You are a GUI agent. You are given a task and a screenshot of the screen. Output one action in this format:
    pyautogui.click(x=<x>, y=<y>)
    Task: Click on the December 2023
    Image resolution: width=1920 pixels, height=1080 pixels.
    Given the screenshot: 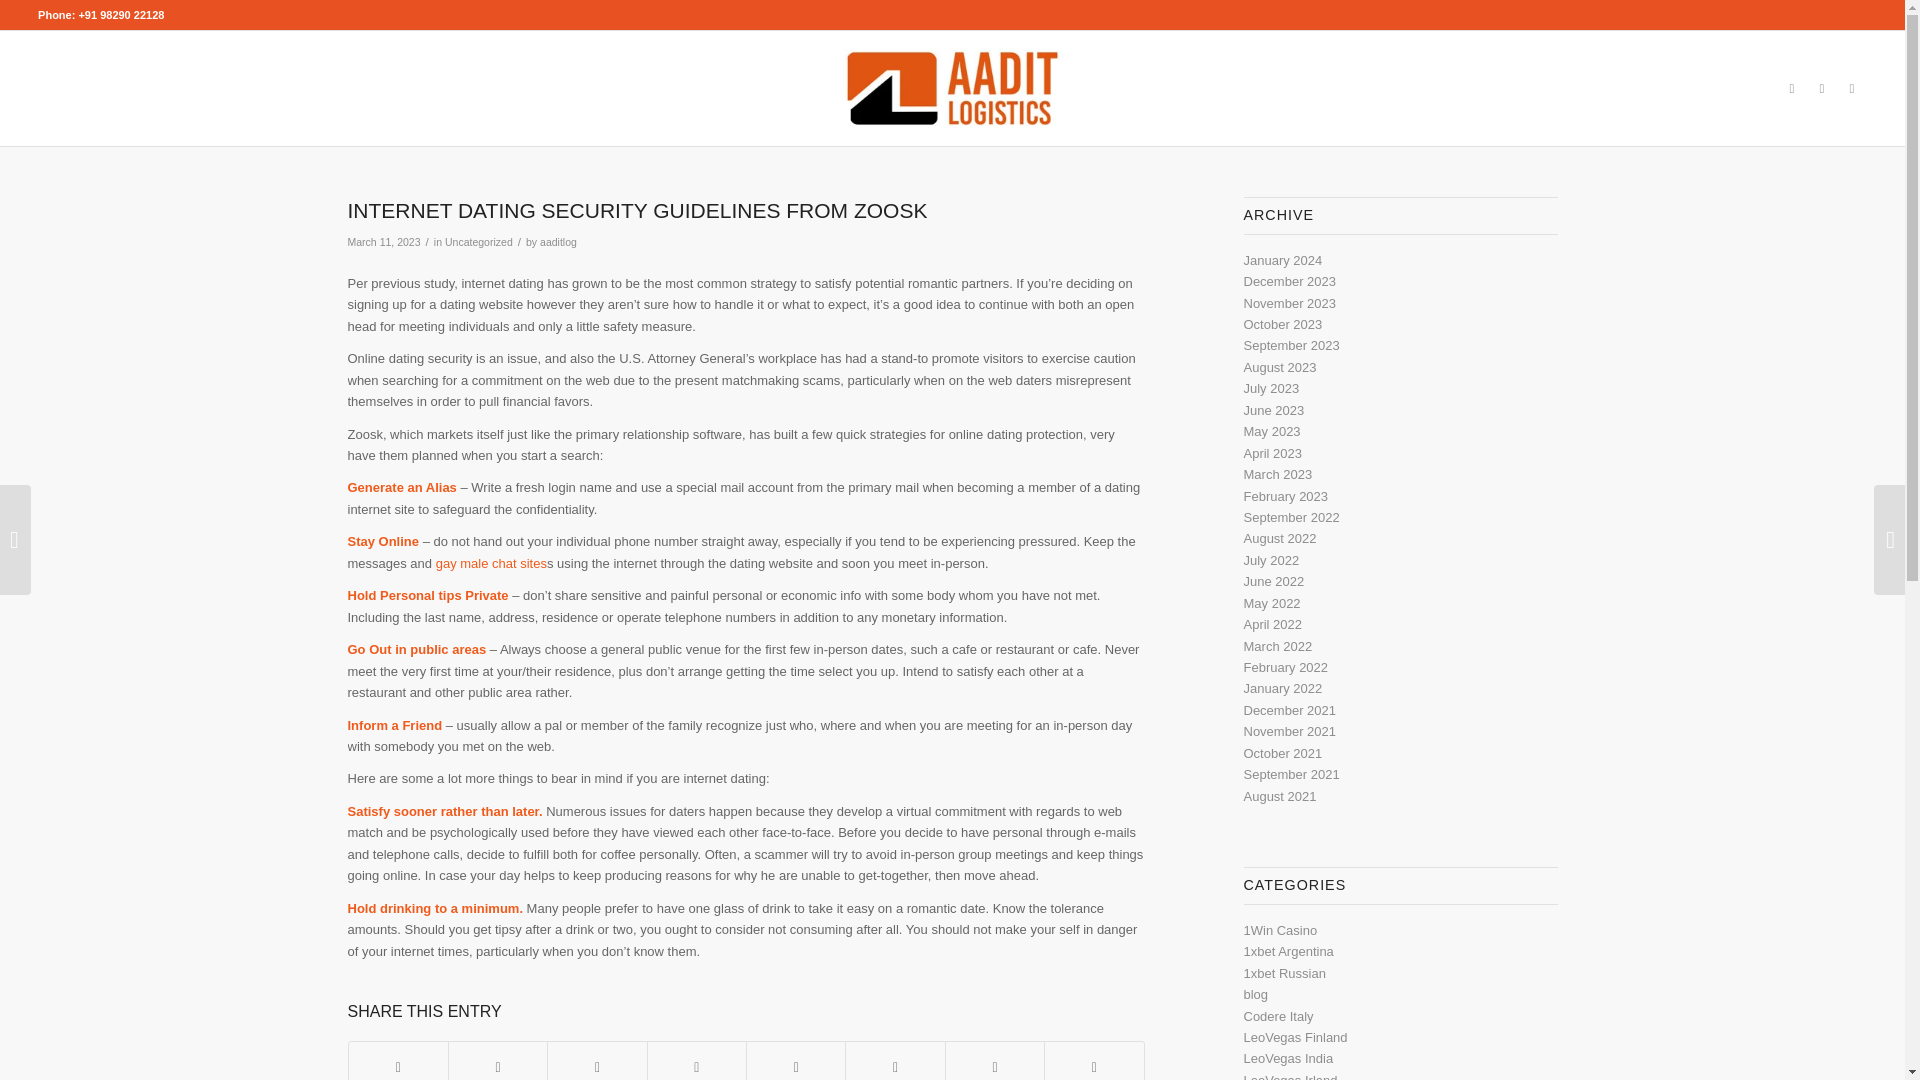 What is the action you would take?
    pyautogui.click(x=1290, y=282)
    